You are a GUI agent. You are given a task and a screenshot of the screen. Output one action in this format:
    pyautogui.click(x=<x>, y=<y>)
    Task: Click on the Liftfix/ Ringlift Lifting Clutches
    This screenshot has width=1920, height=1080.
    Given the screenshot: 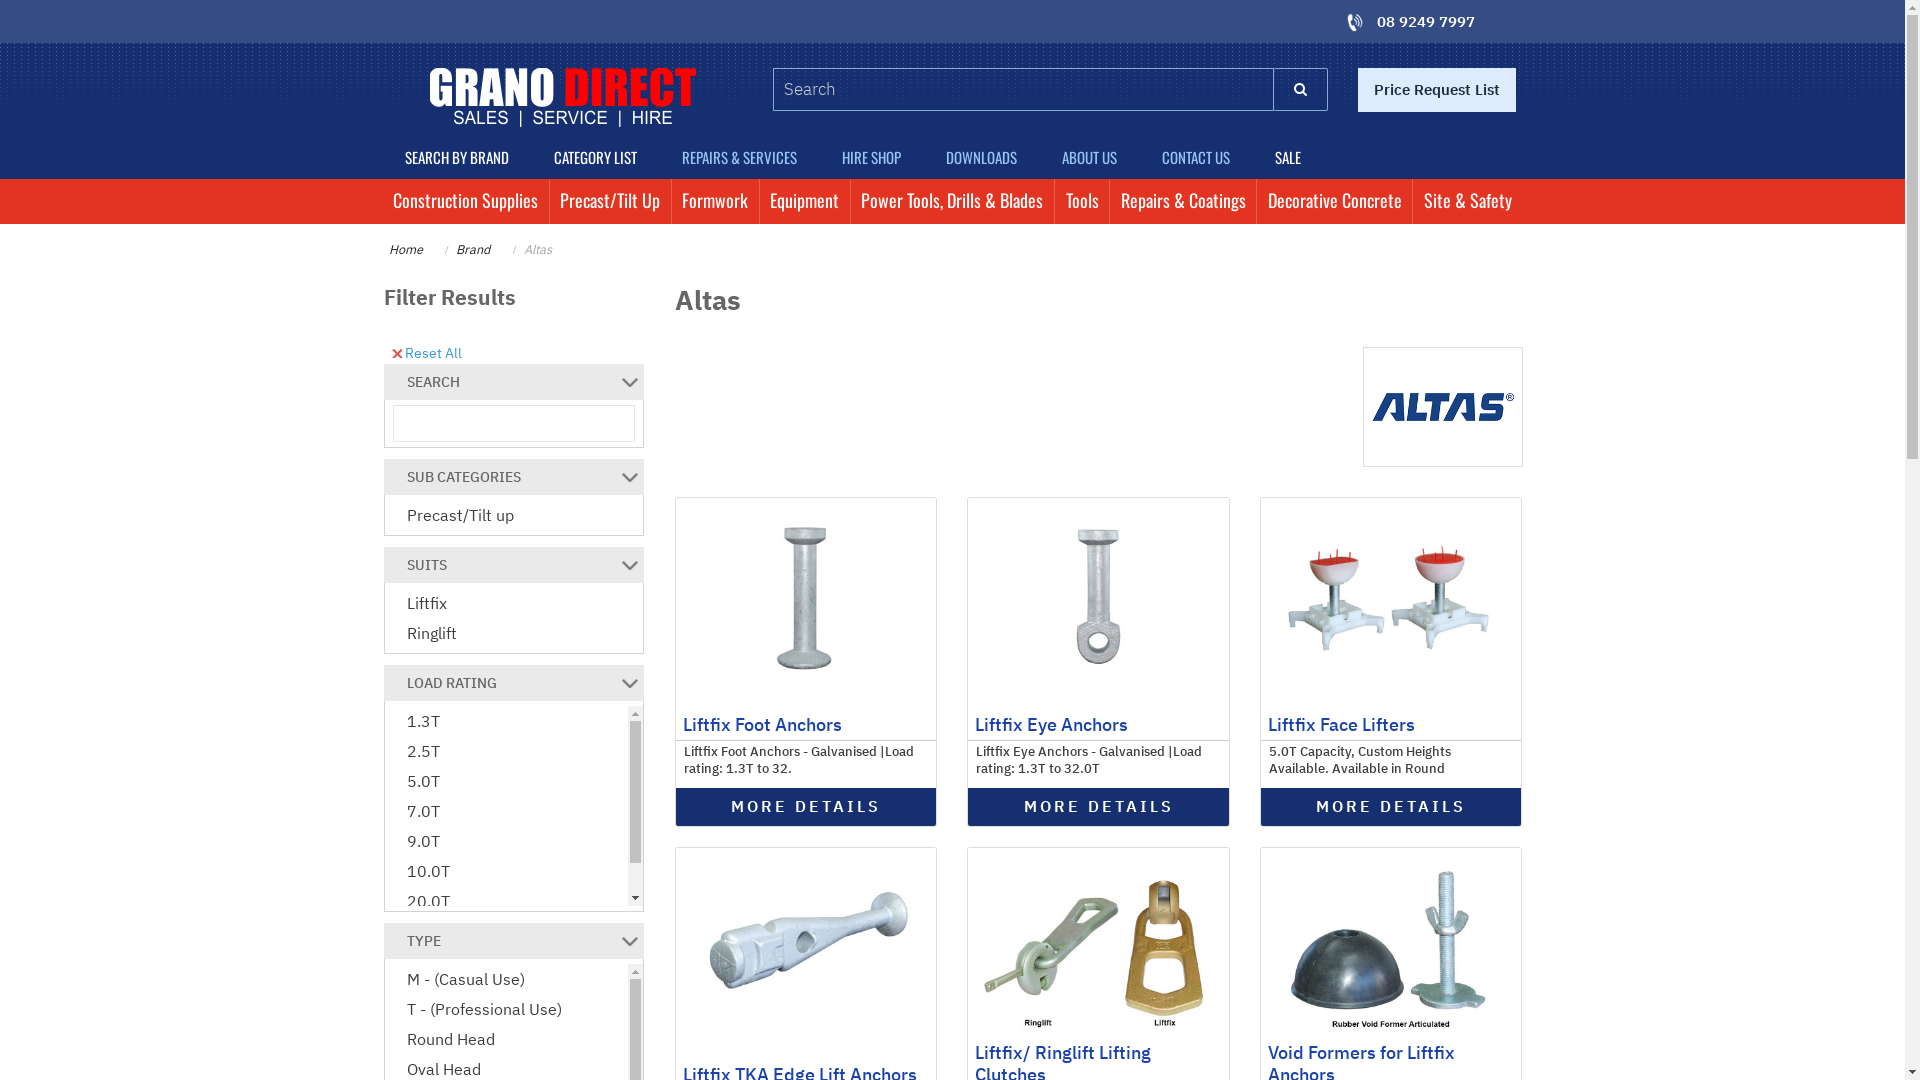 What is the action you would take?
    pyautogui.click(x=1098, y=946)
    